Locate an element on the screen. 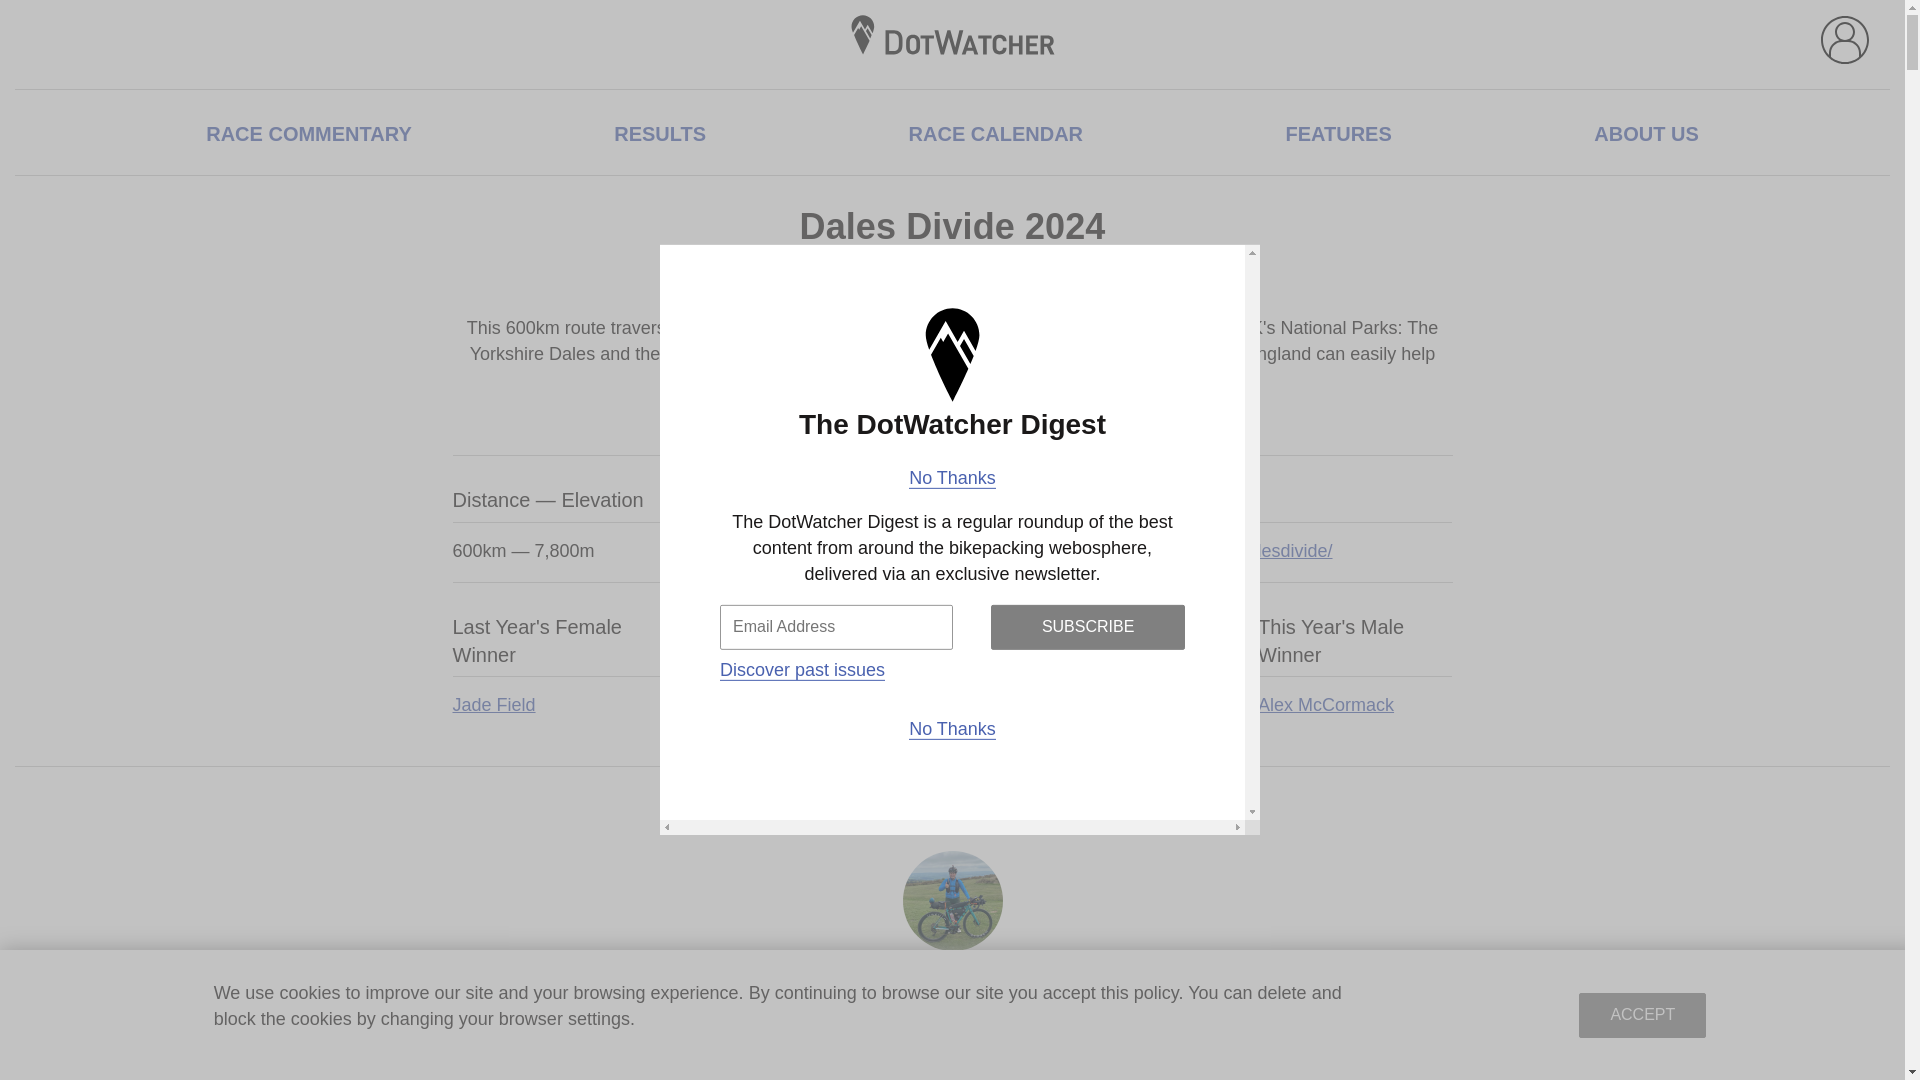  About Us is located at coordinates (1645, 134).